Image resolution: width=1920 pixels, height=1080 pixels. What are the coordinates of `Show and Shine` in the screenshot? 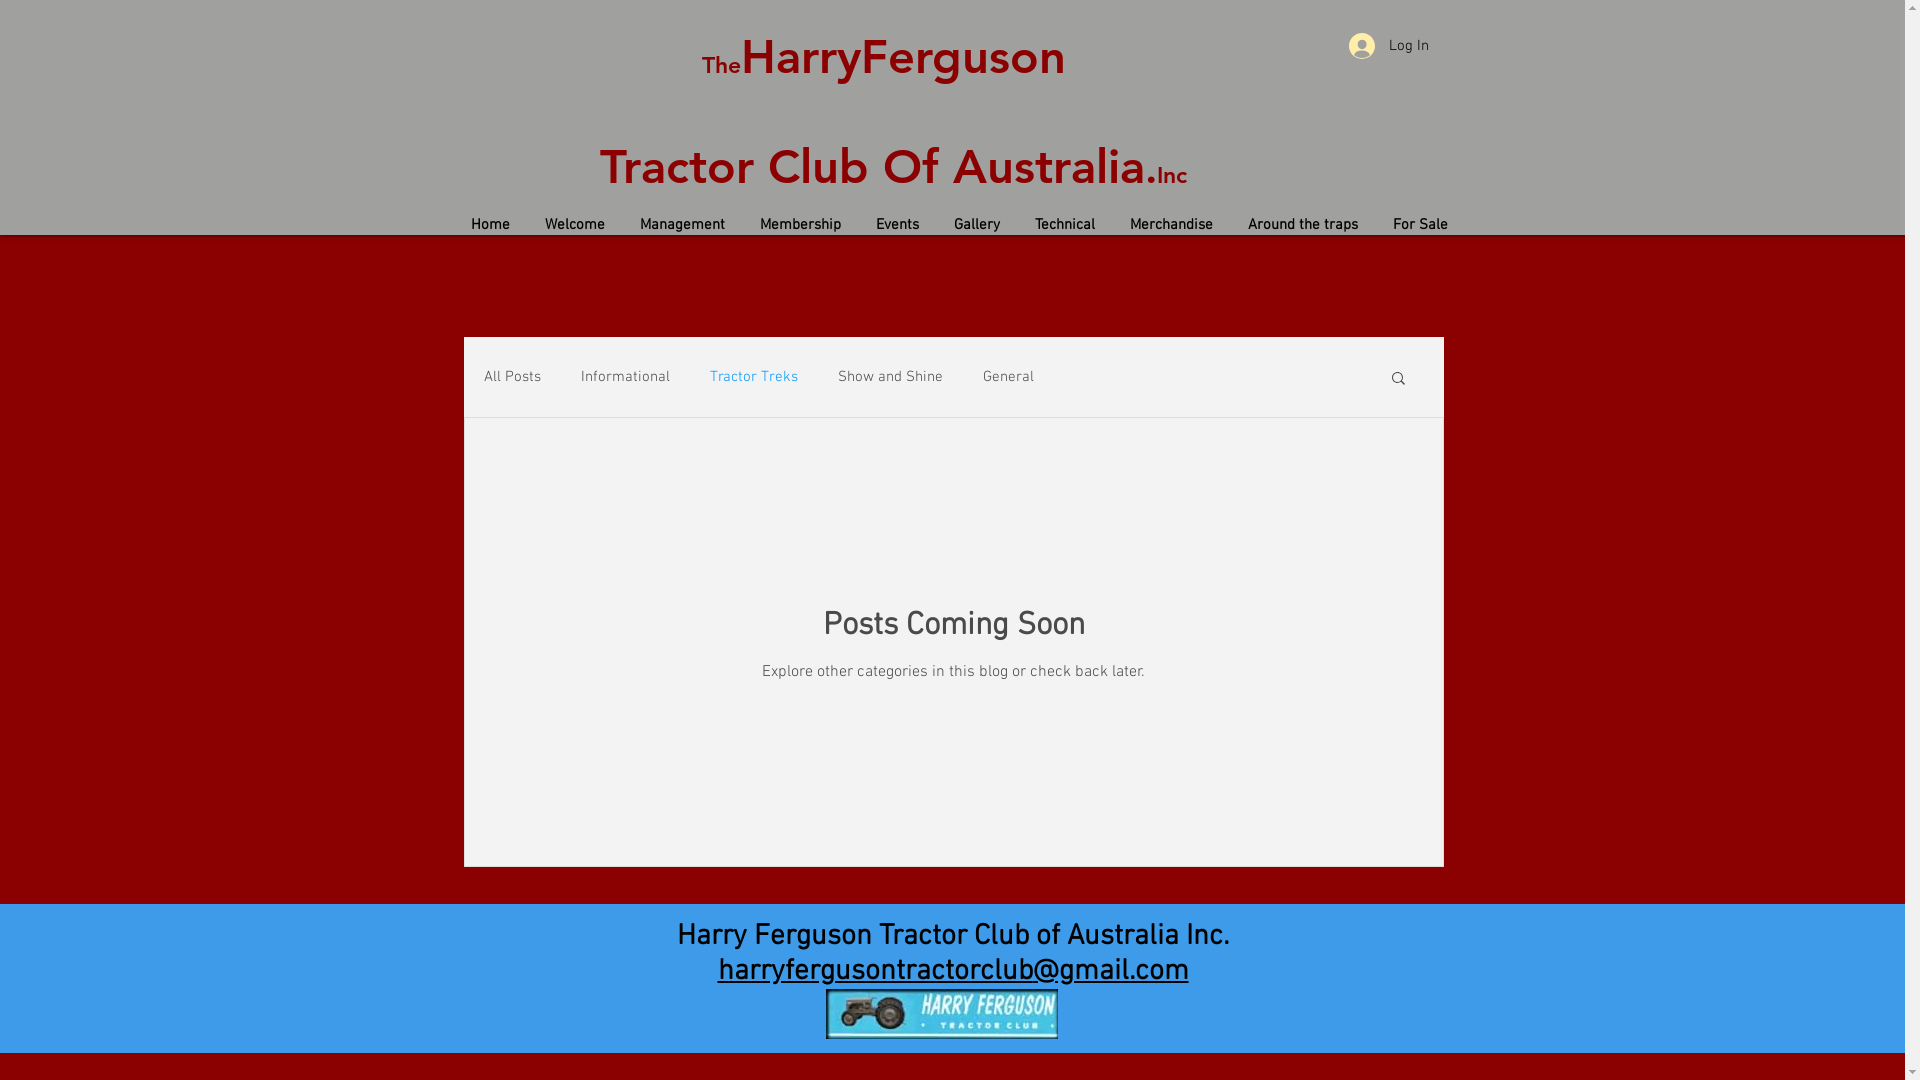 It's located at (890, 377).